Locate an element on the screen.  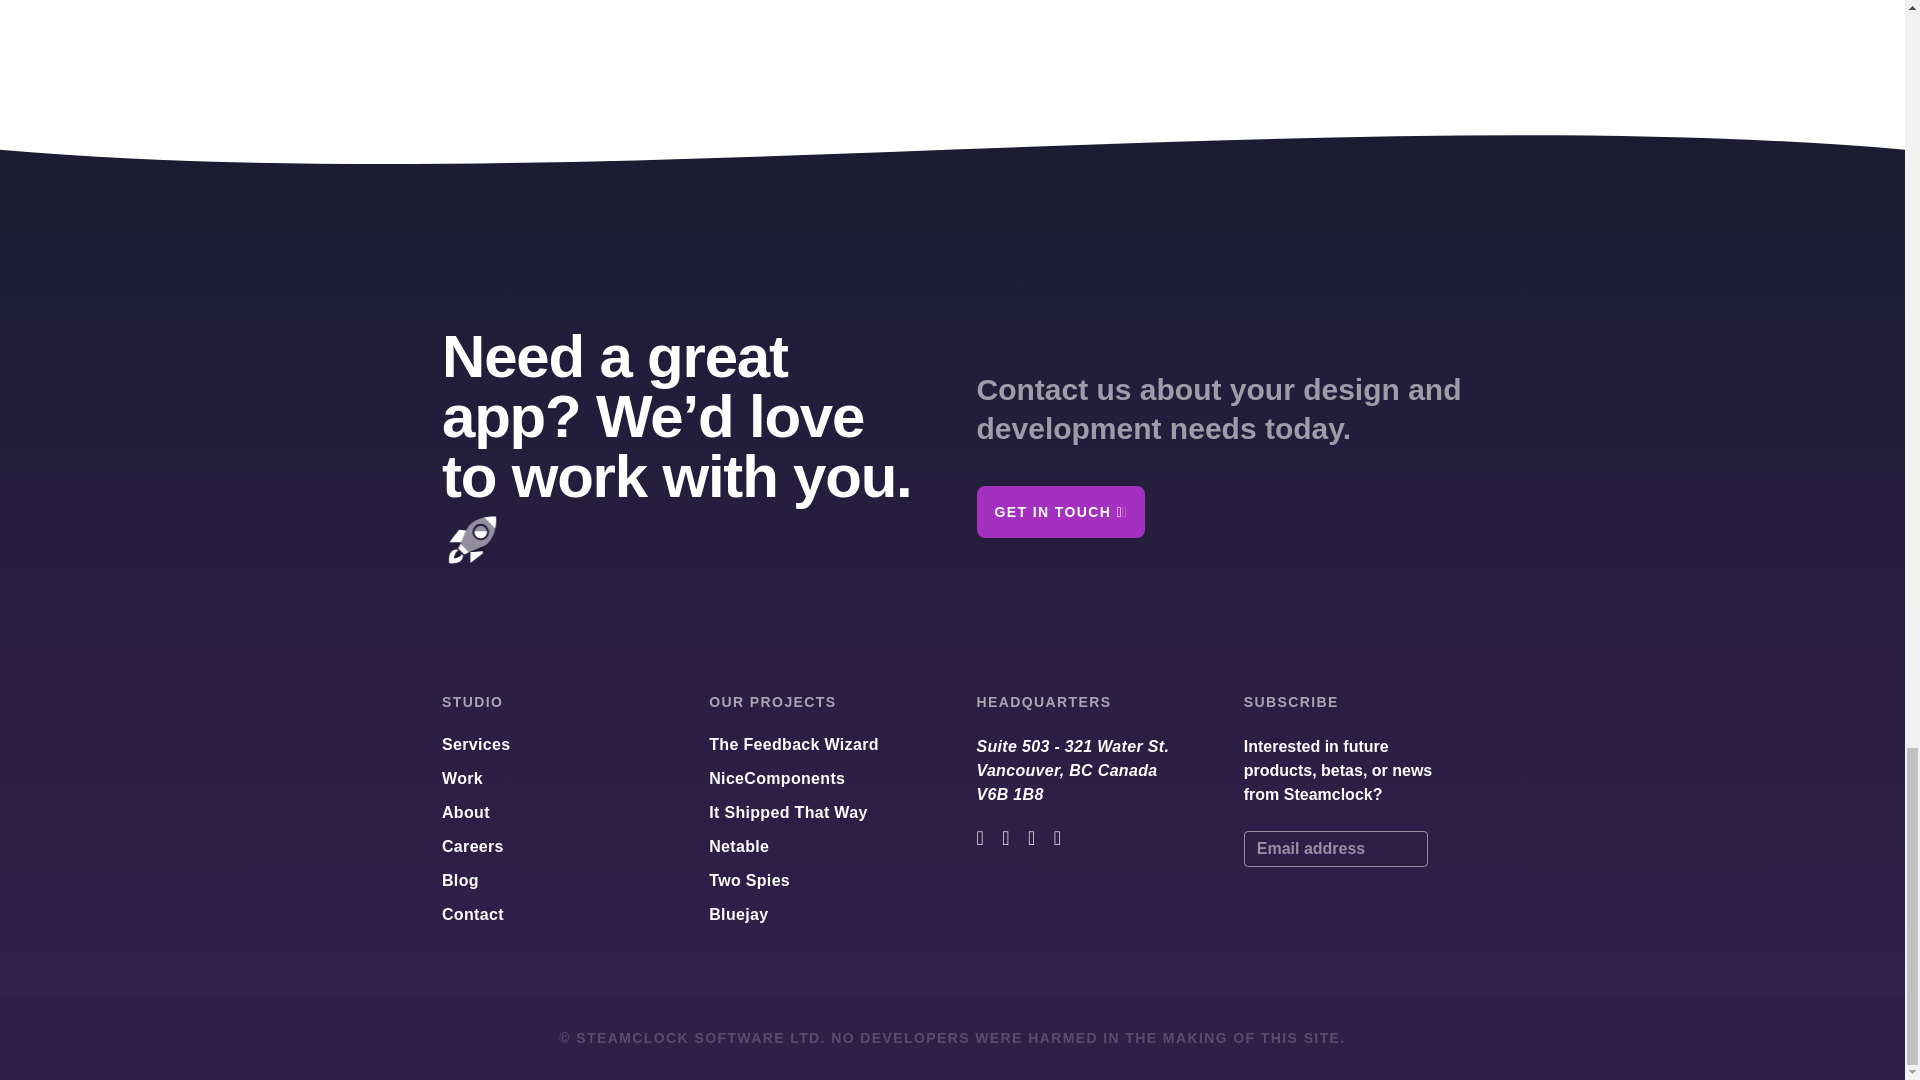
Blog is located at coordinates (460, 882).